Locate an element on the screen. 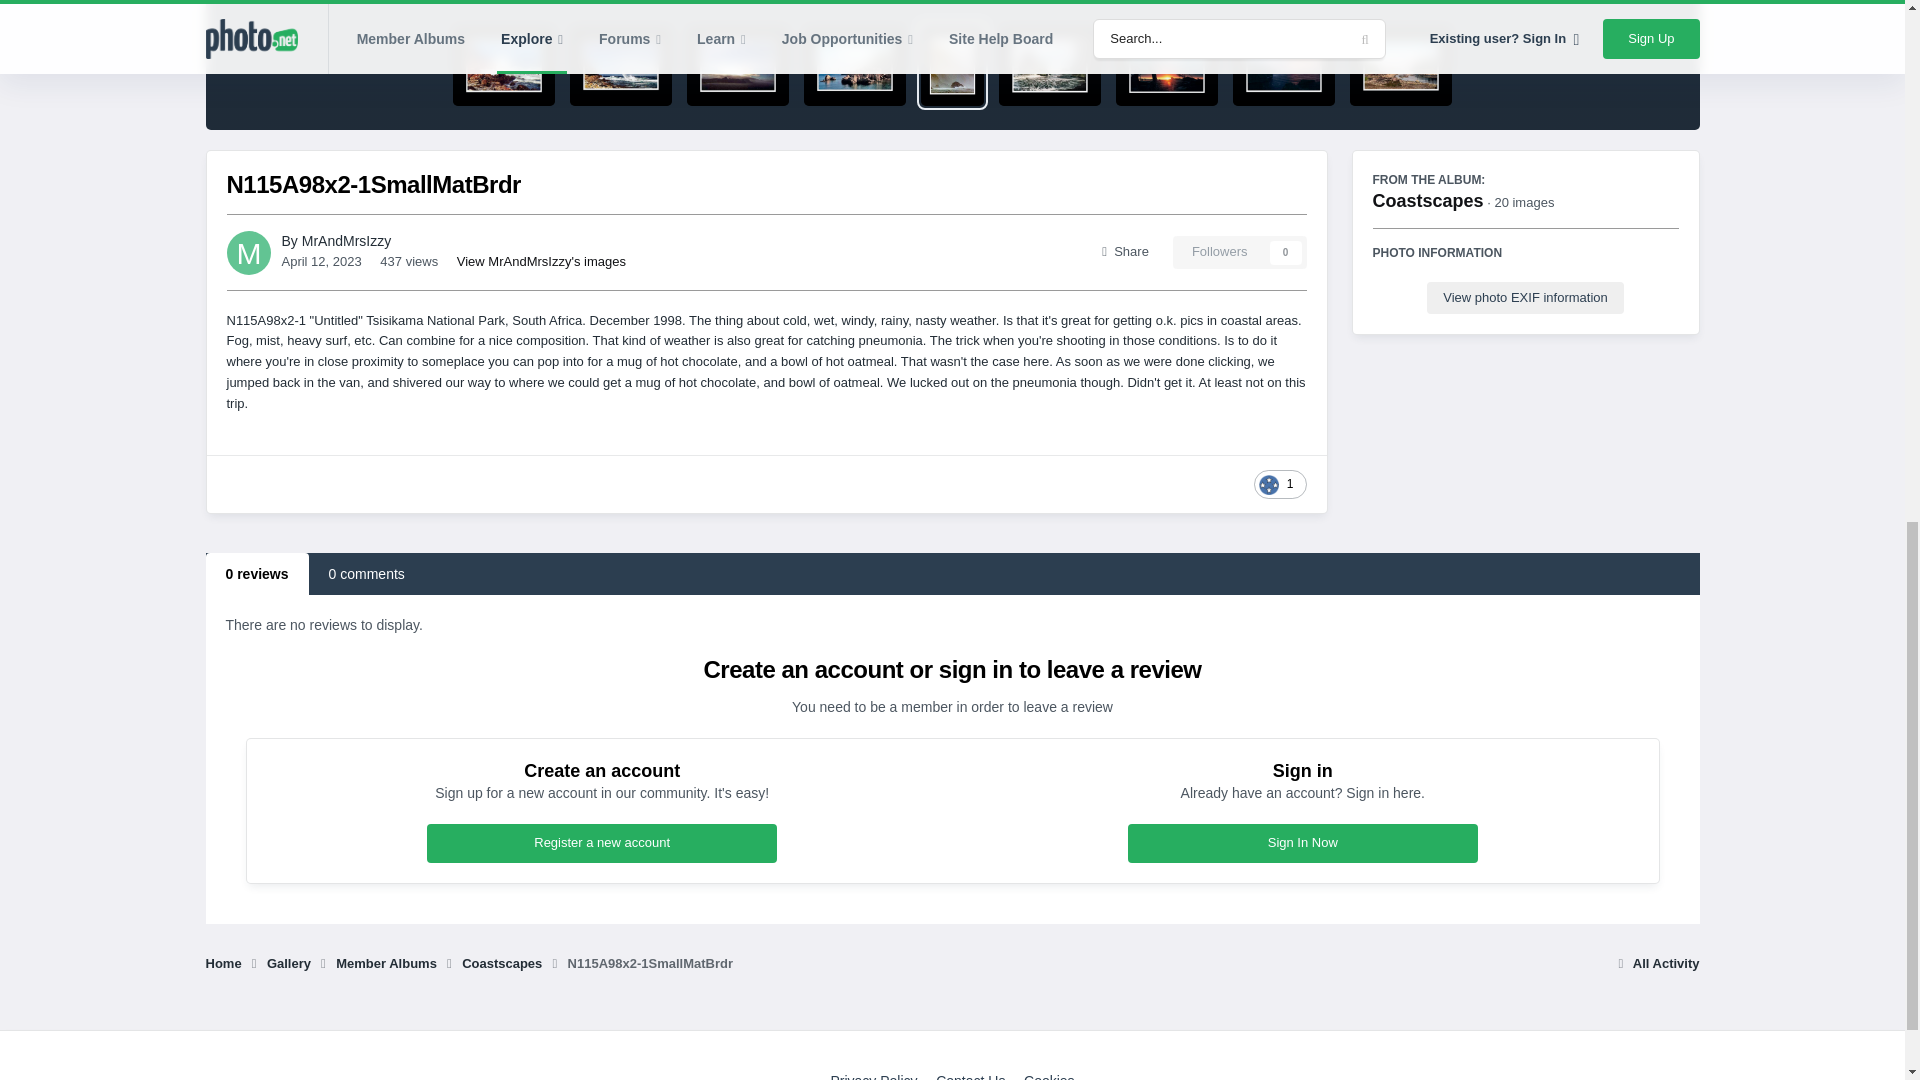  View the image N073A95x28-1SmallMatBrdr is located at coordinates (1283, 65).